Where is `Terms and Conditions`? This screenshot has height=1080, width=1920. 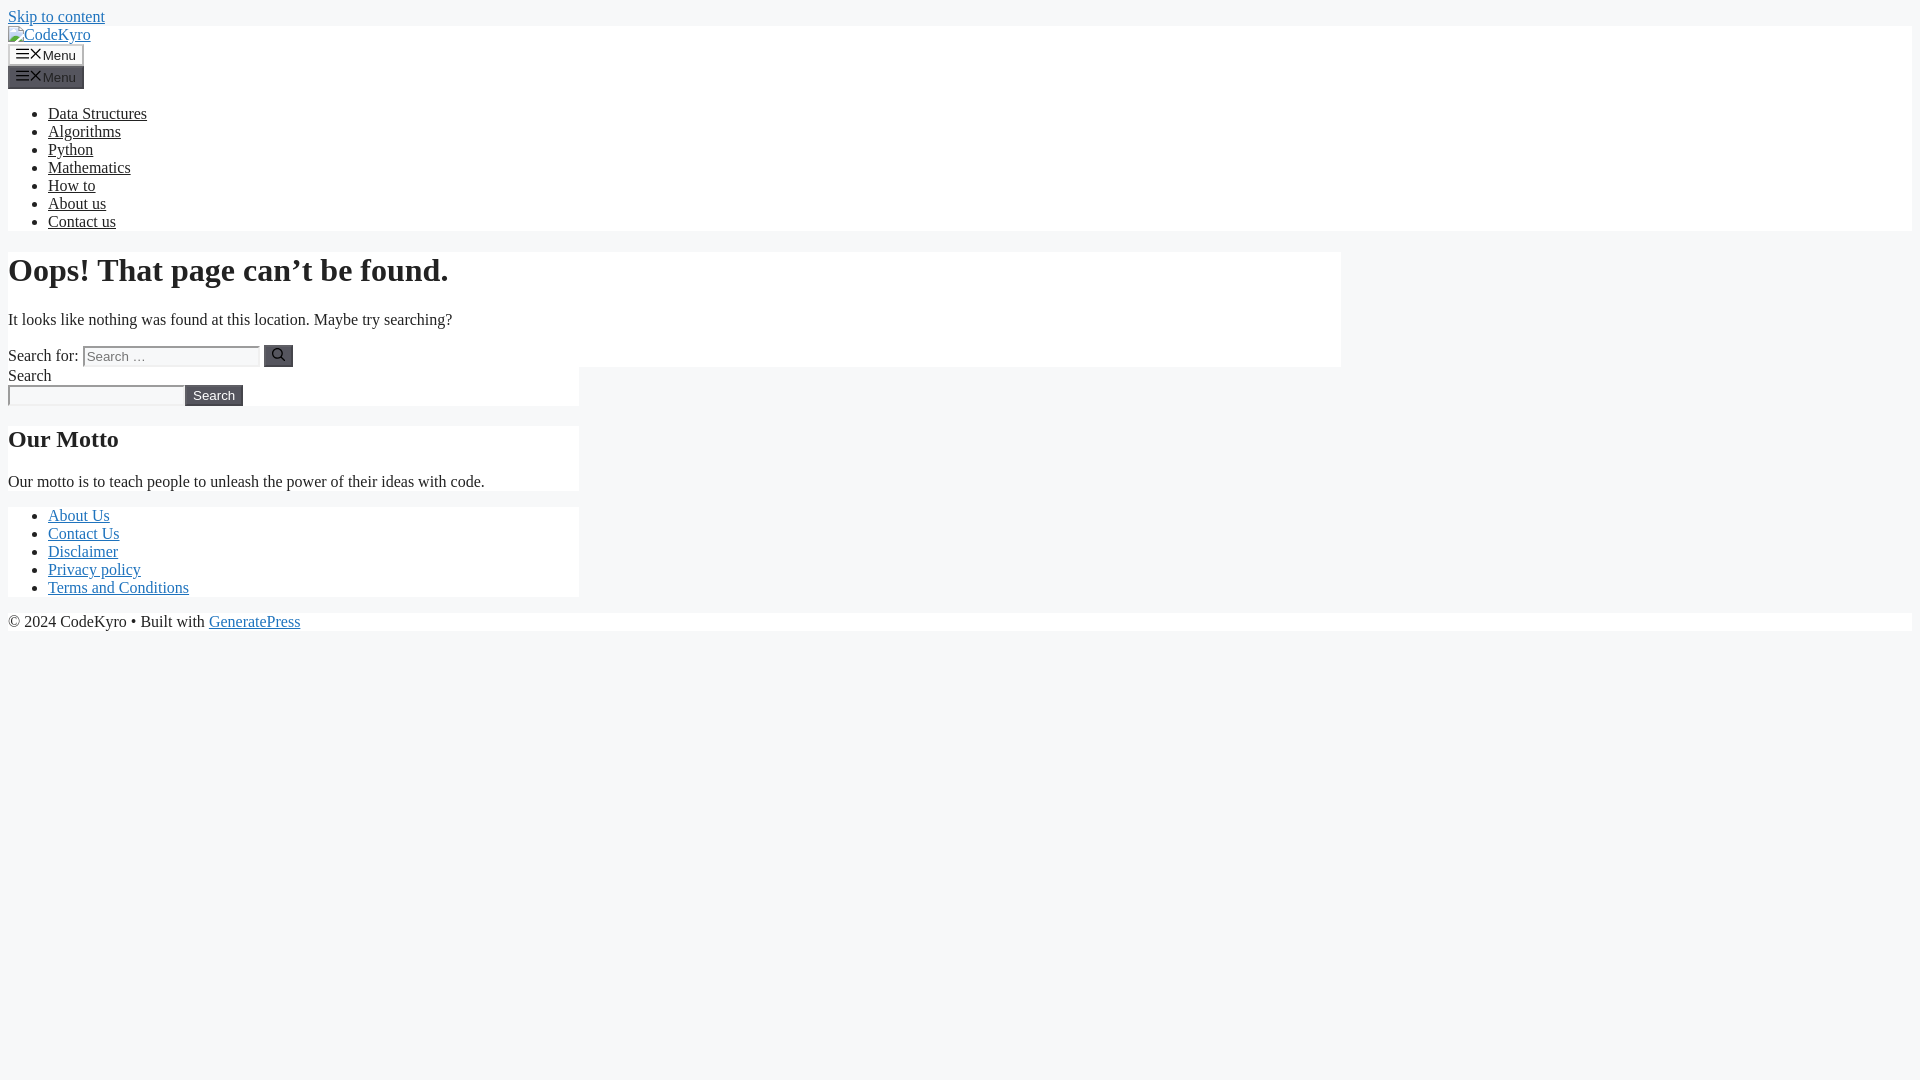
Terms and Conditions is located at coordinates (118, 587).